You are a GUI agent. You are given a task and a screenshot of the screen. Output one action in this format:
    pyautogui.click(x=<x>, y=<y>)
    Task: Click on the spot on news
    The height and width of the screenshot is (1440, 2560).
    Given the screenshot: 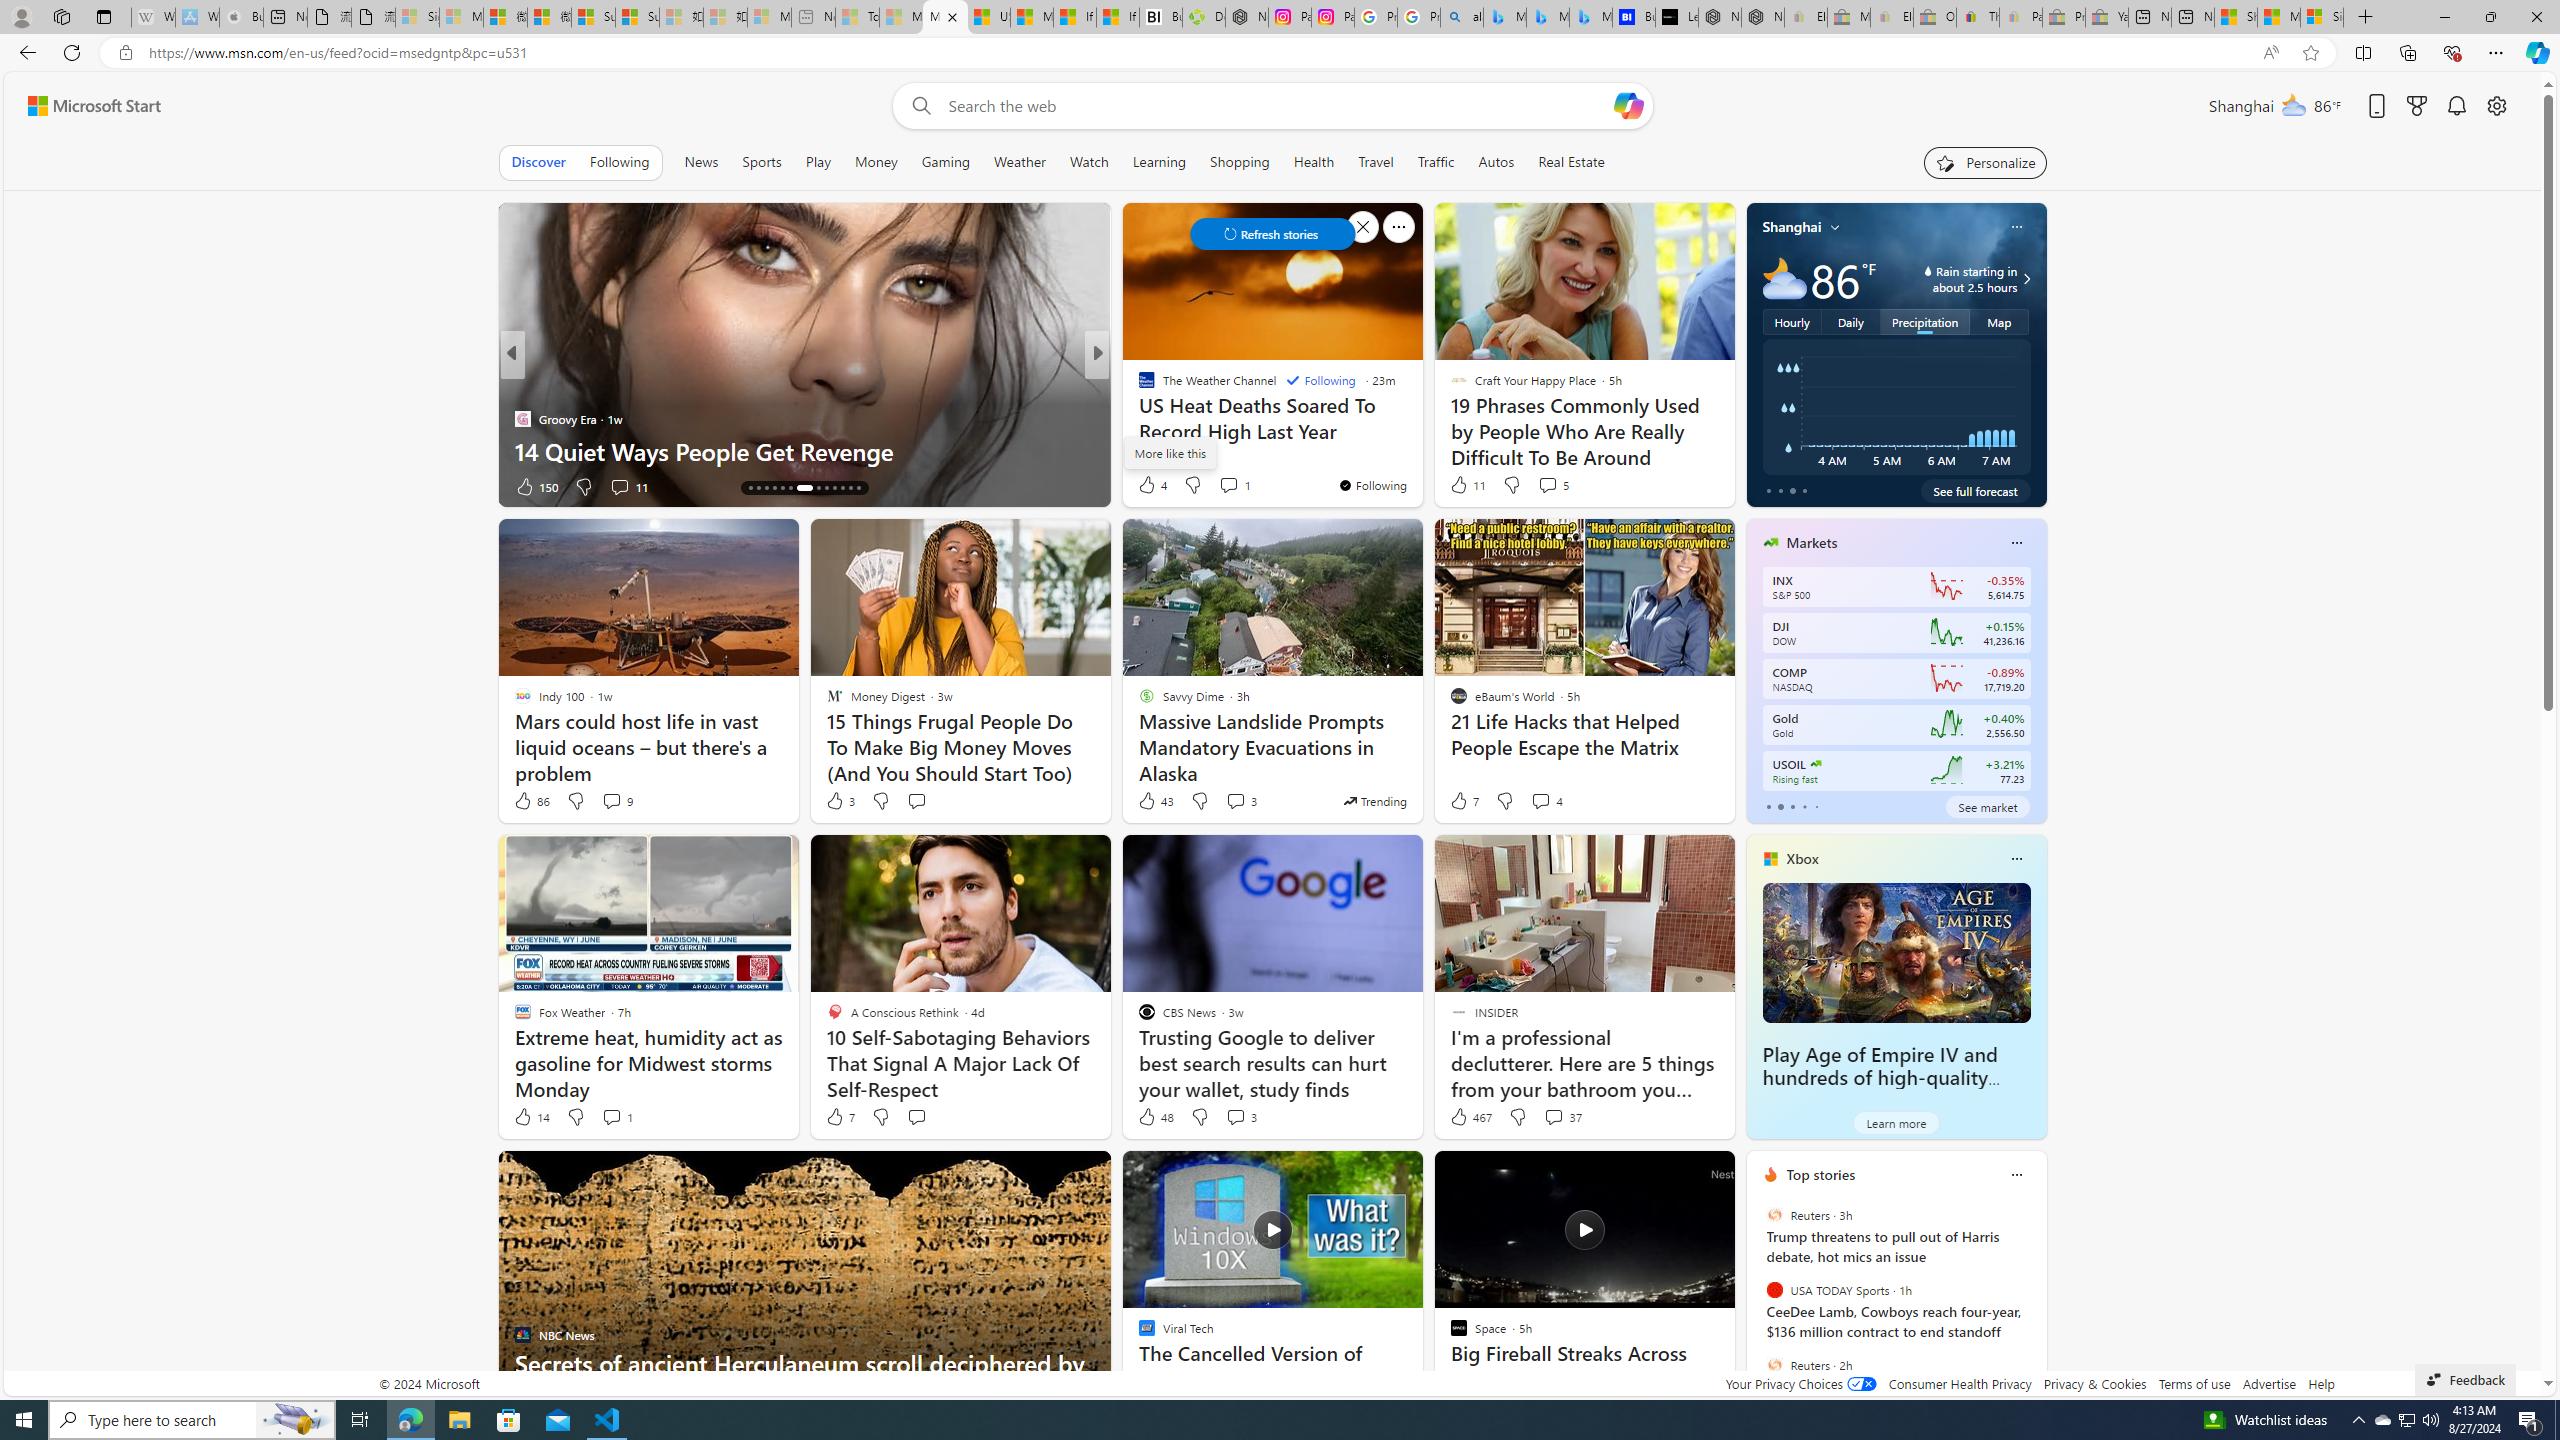 What is the action you would take?
    pyautogui.click(x=1137, y=418)
    